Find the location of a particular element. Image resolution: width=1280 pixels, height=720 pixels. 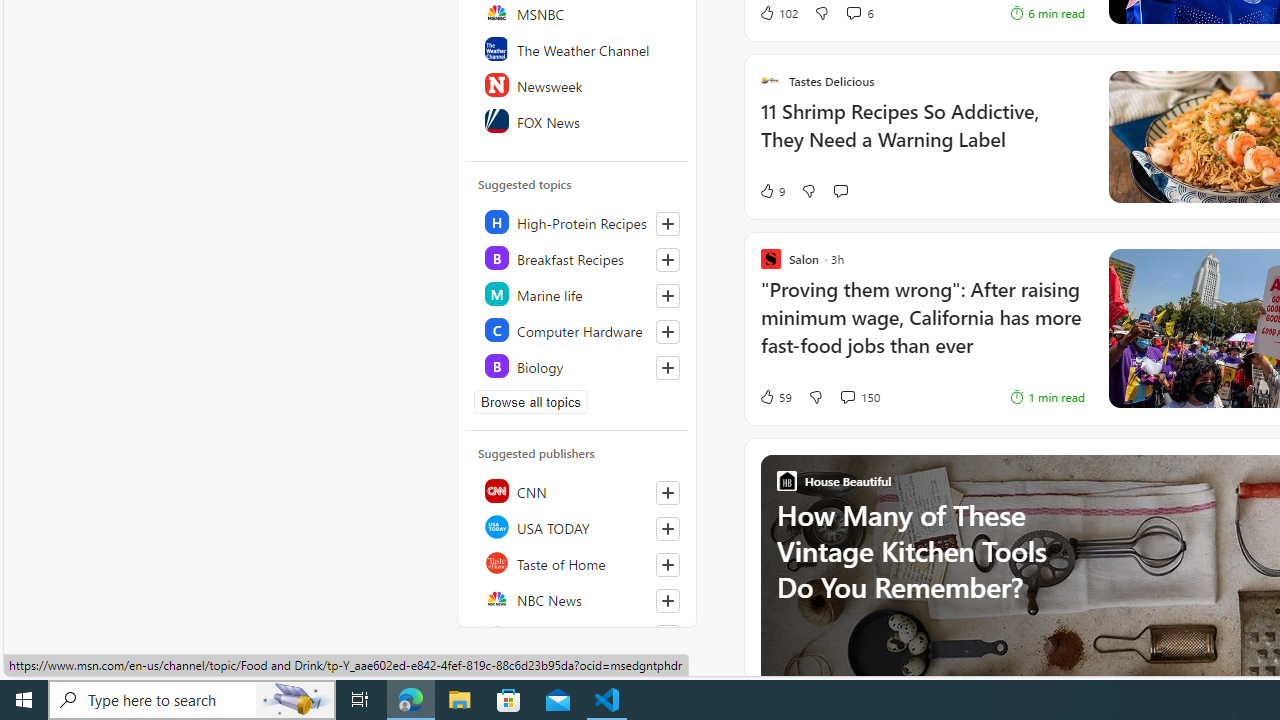

102 Like is located at coordinates (778, 12).